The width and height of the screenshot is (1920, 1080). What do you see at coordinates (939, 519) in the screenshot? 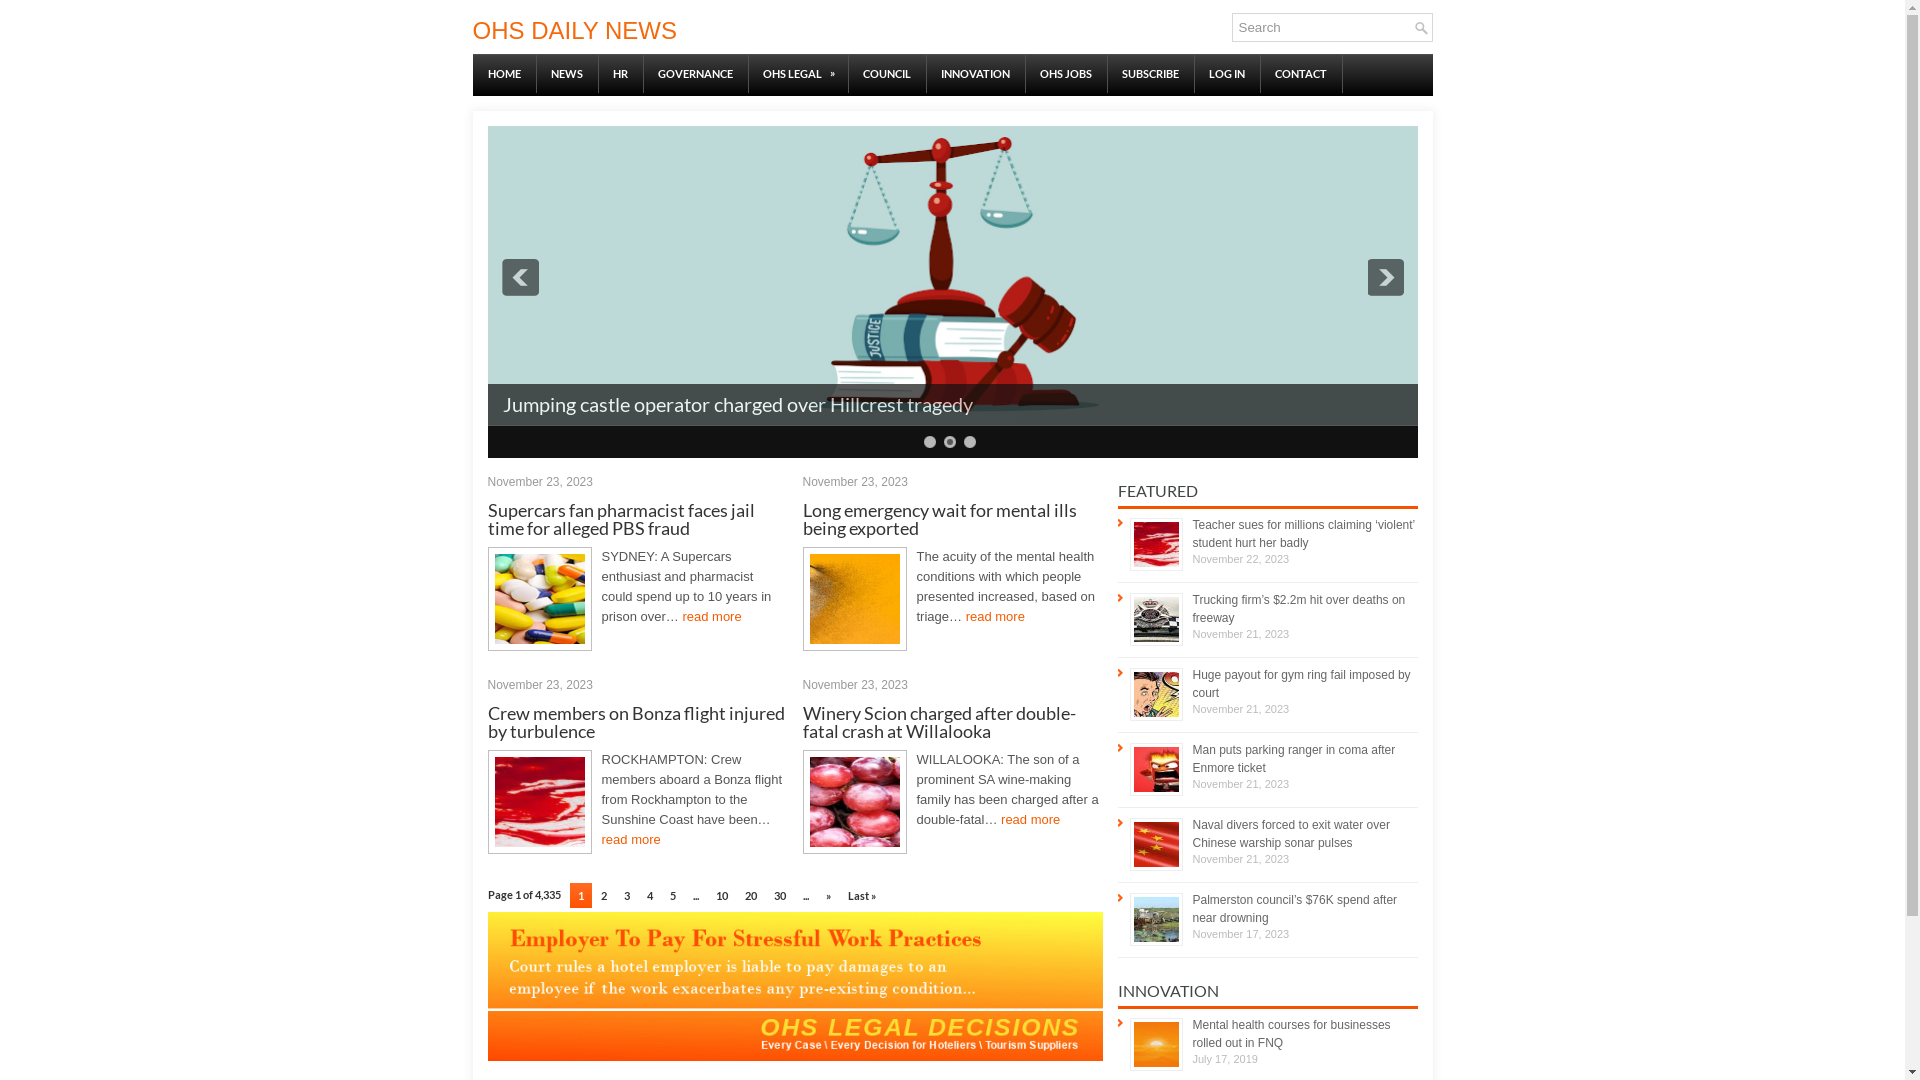
I see `Long emergency wait for mental ills being exported` at bounding box center [939, 519].